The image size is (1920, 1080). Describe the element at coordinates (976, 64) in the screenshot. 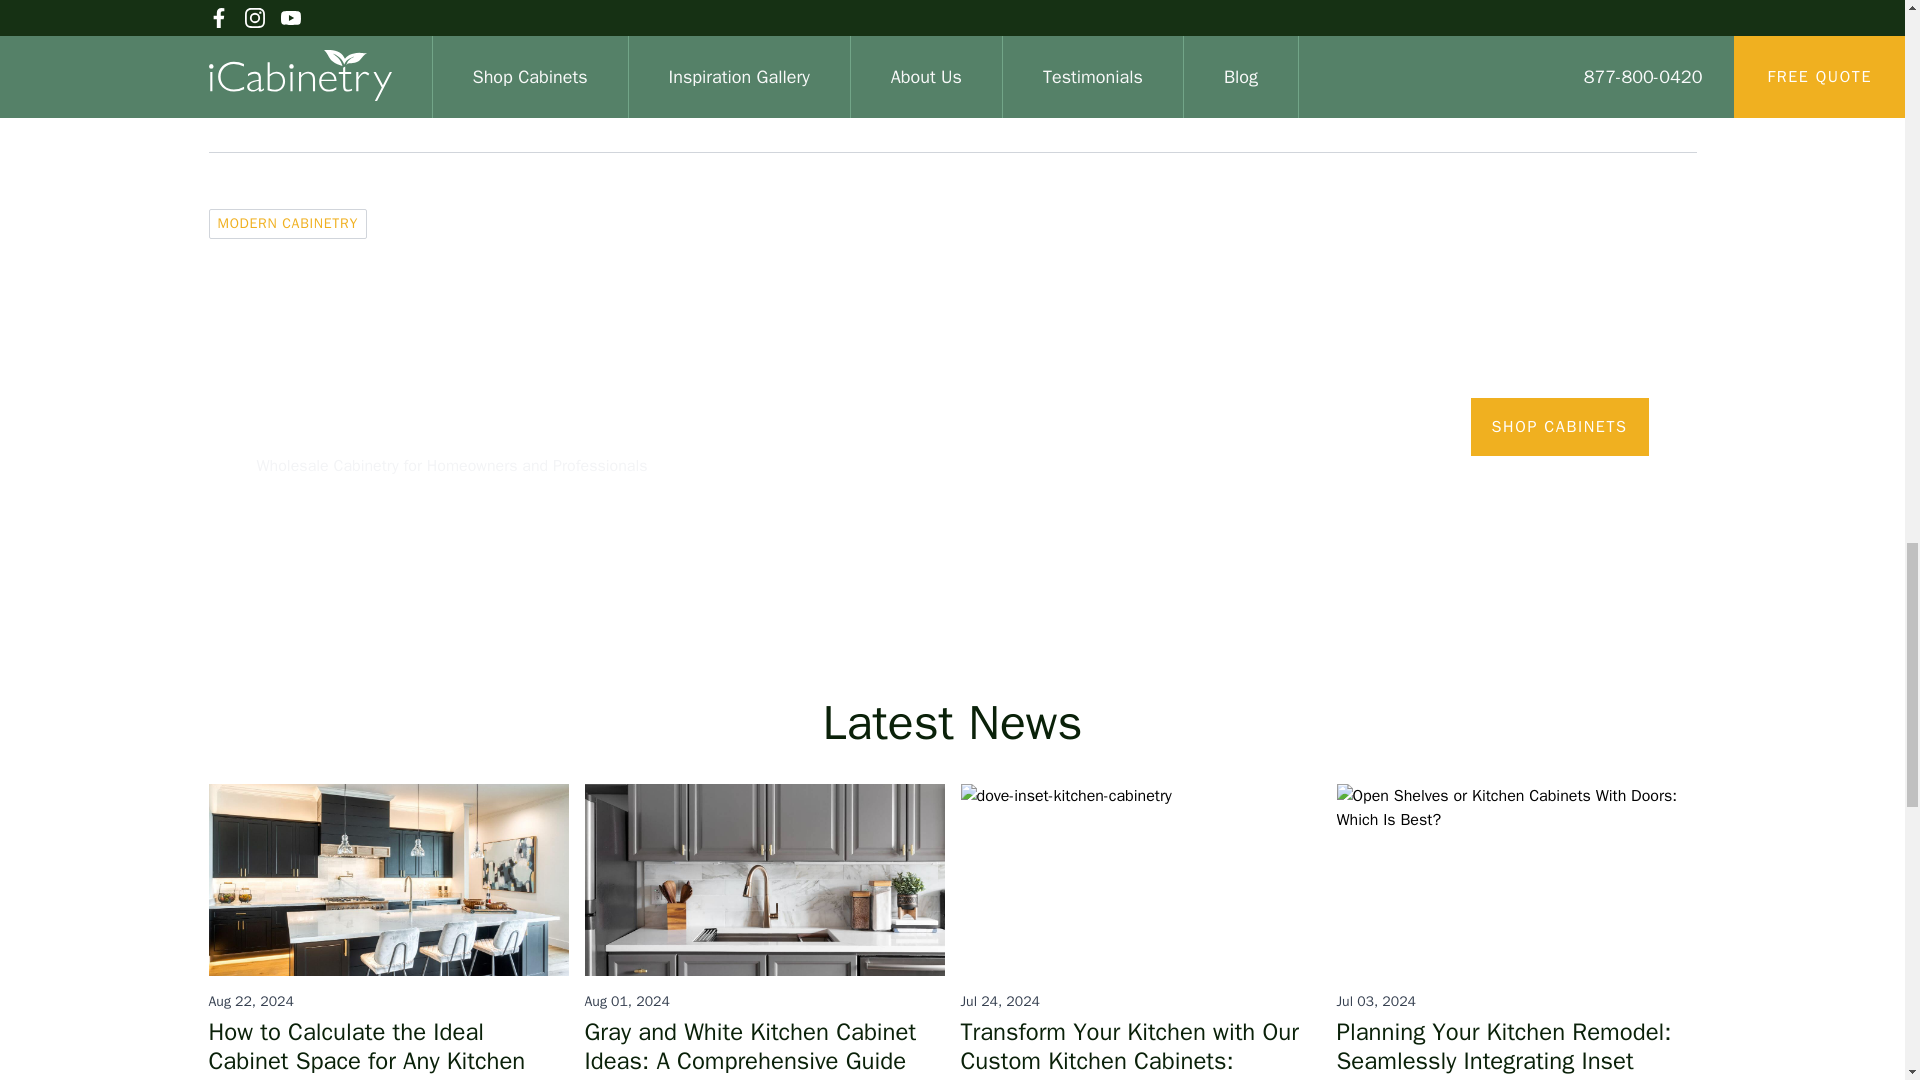

I see `semi-custom cabinet manufacturers` at that location.